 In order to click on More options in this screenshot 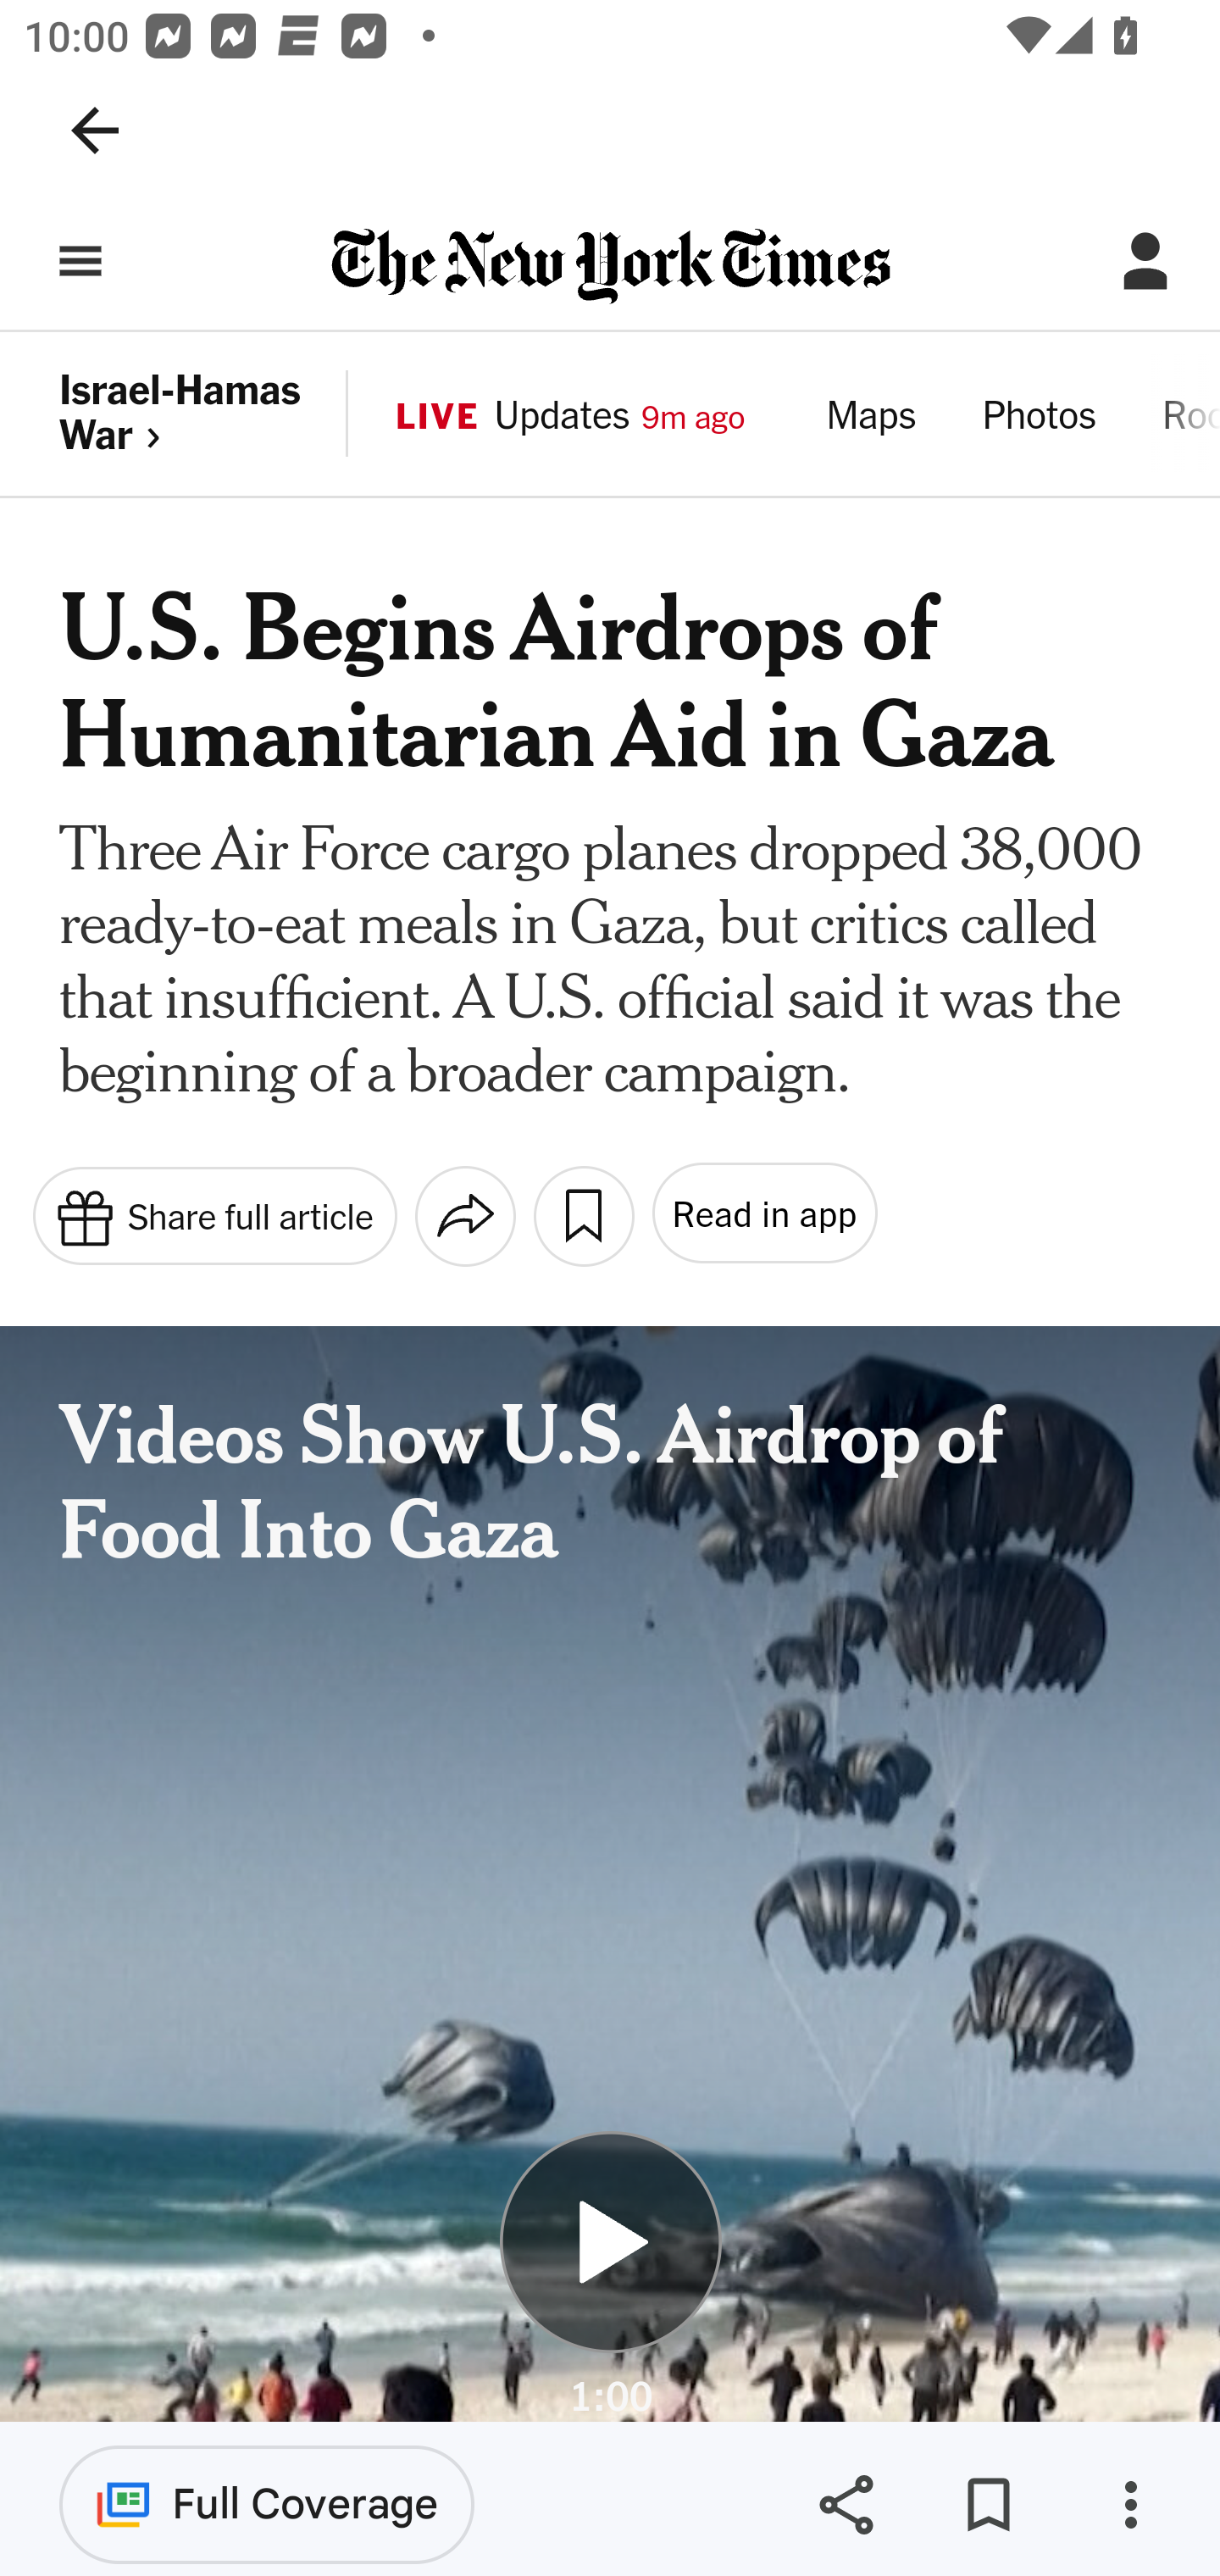, I will do `click(1130, 2505)`.